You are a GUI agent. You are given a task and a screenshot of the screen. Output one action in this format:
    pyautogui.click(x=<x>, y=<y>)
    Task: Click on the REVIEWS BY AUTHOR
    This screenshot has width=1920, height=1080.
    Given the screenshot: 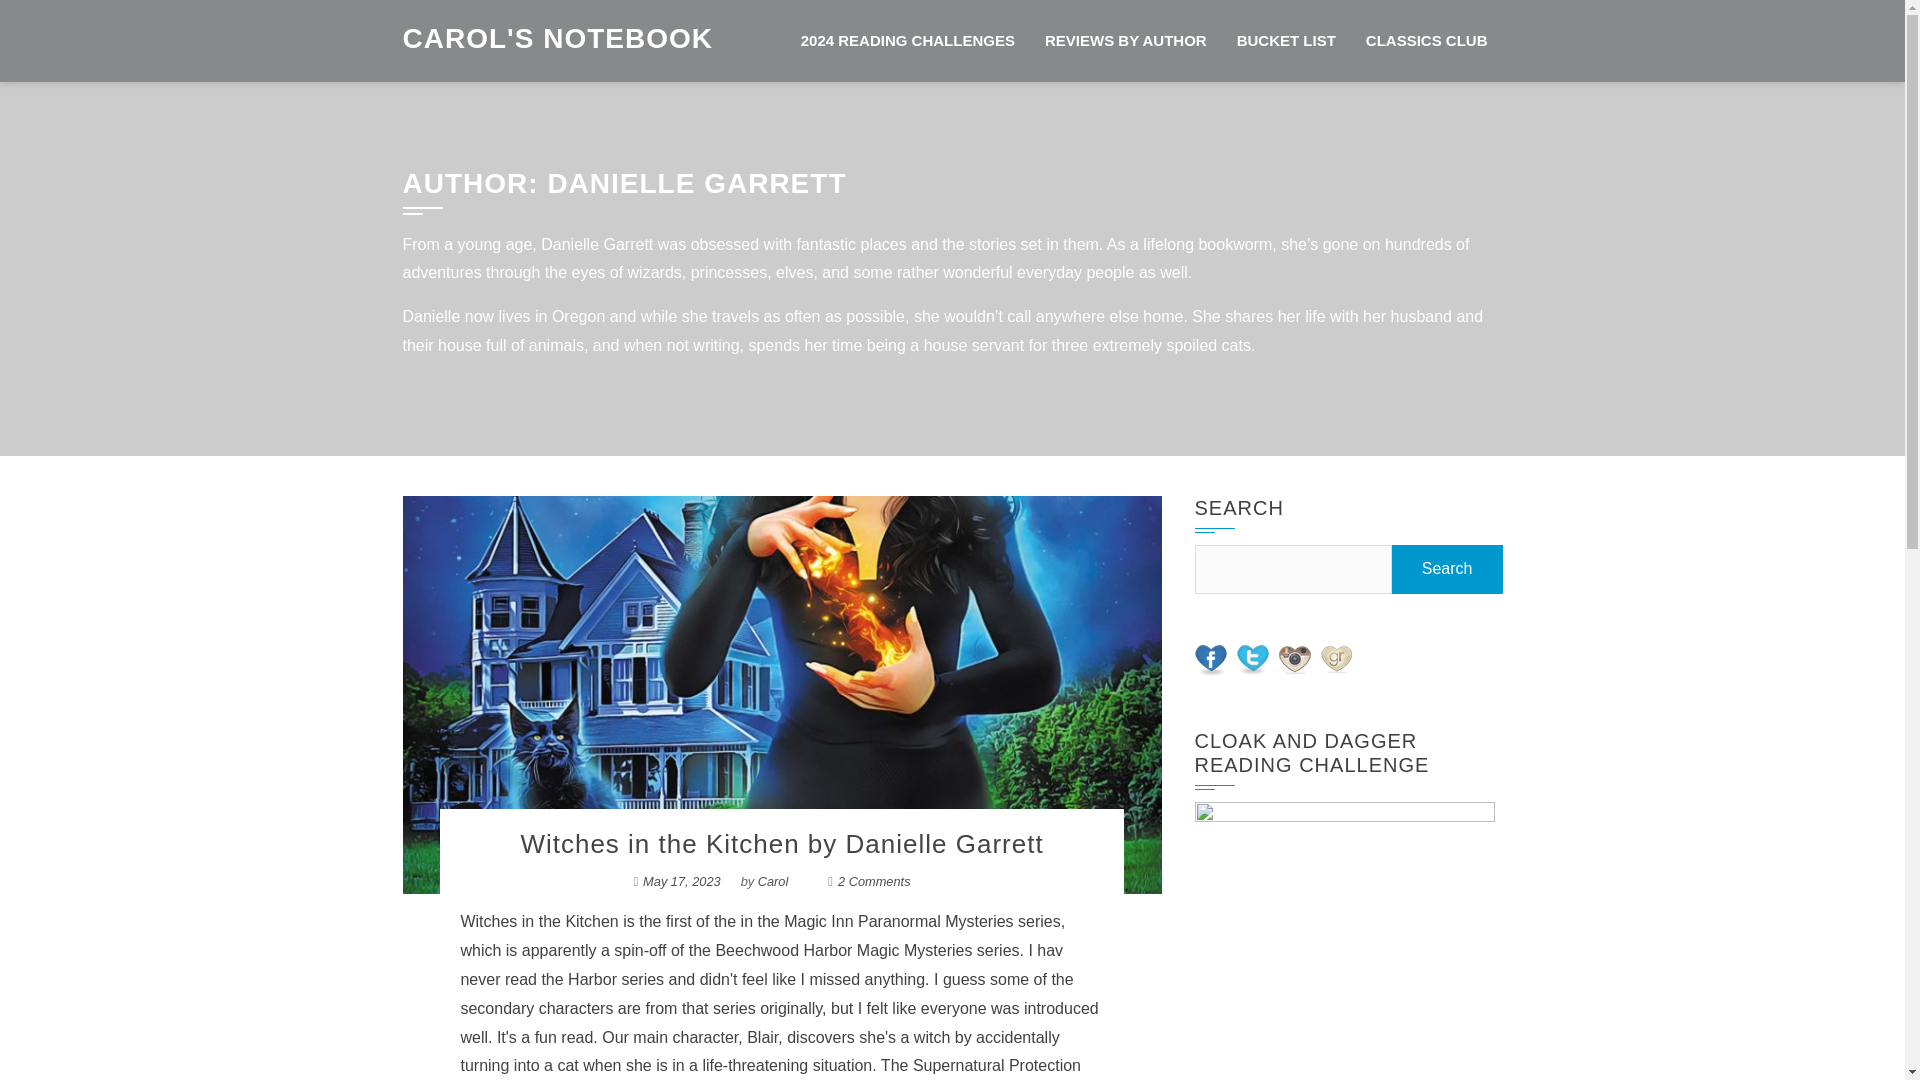 What is the action you would take?
    pyautogui.click(x=1125, y=41)
    